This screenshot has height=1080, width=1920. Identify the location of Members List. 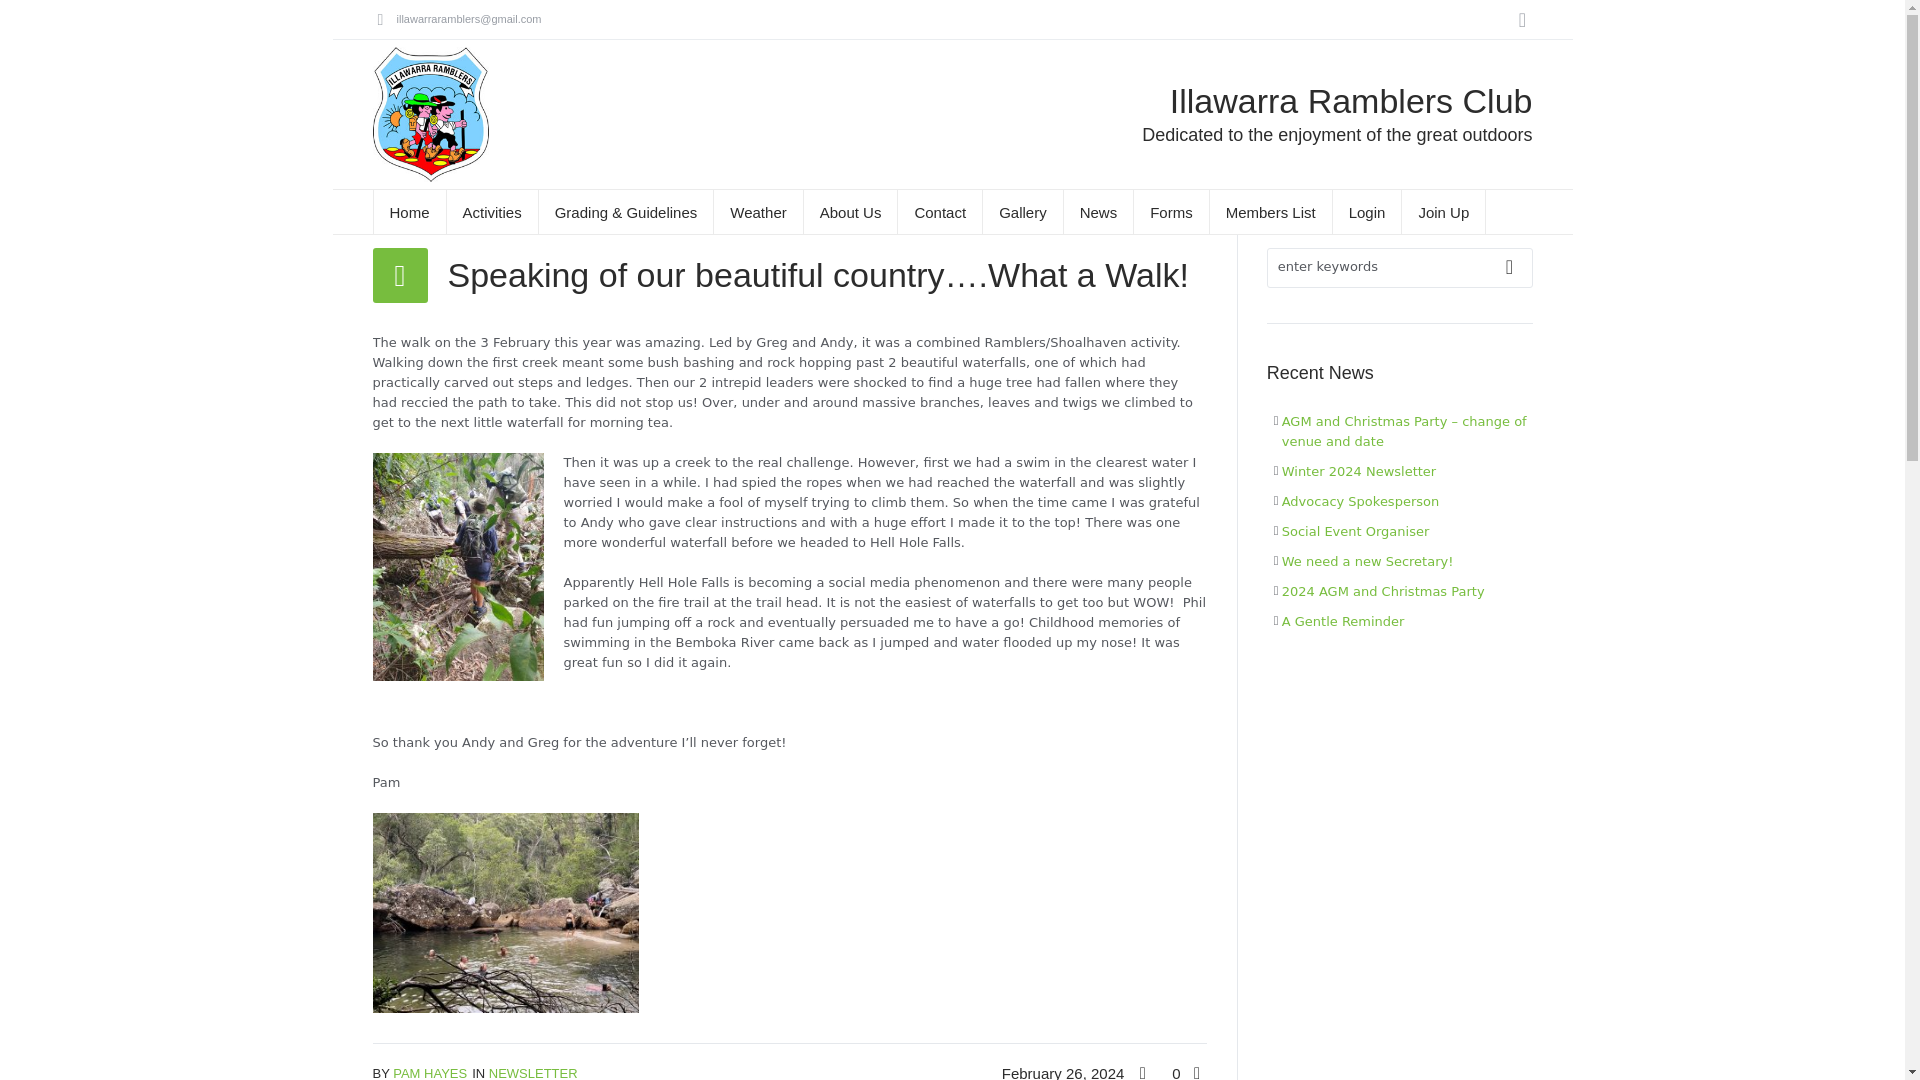
(1270, 212).